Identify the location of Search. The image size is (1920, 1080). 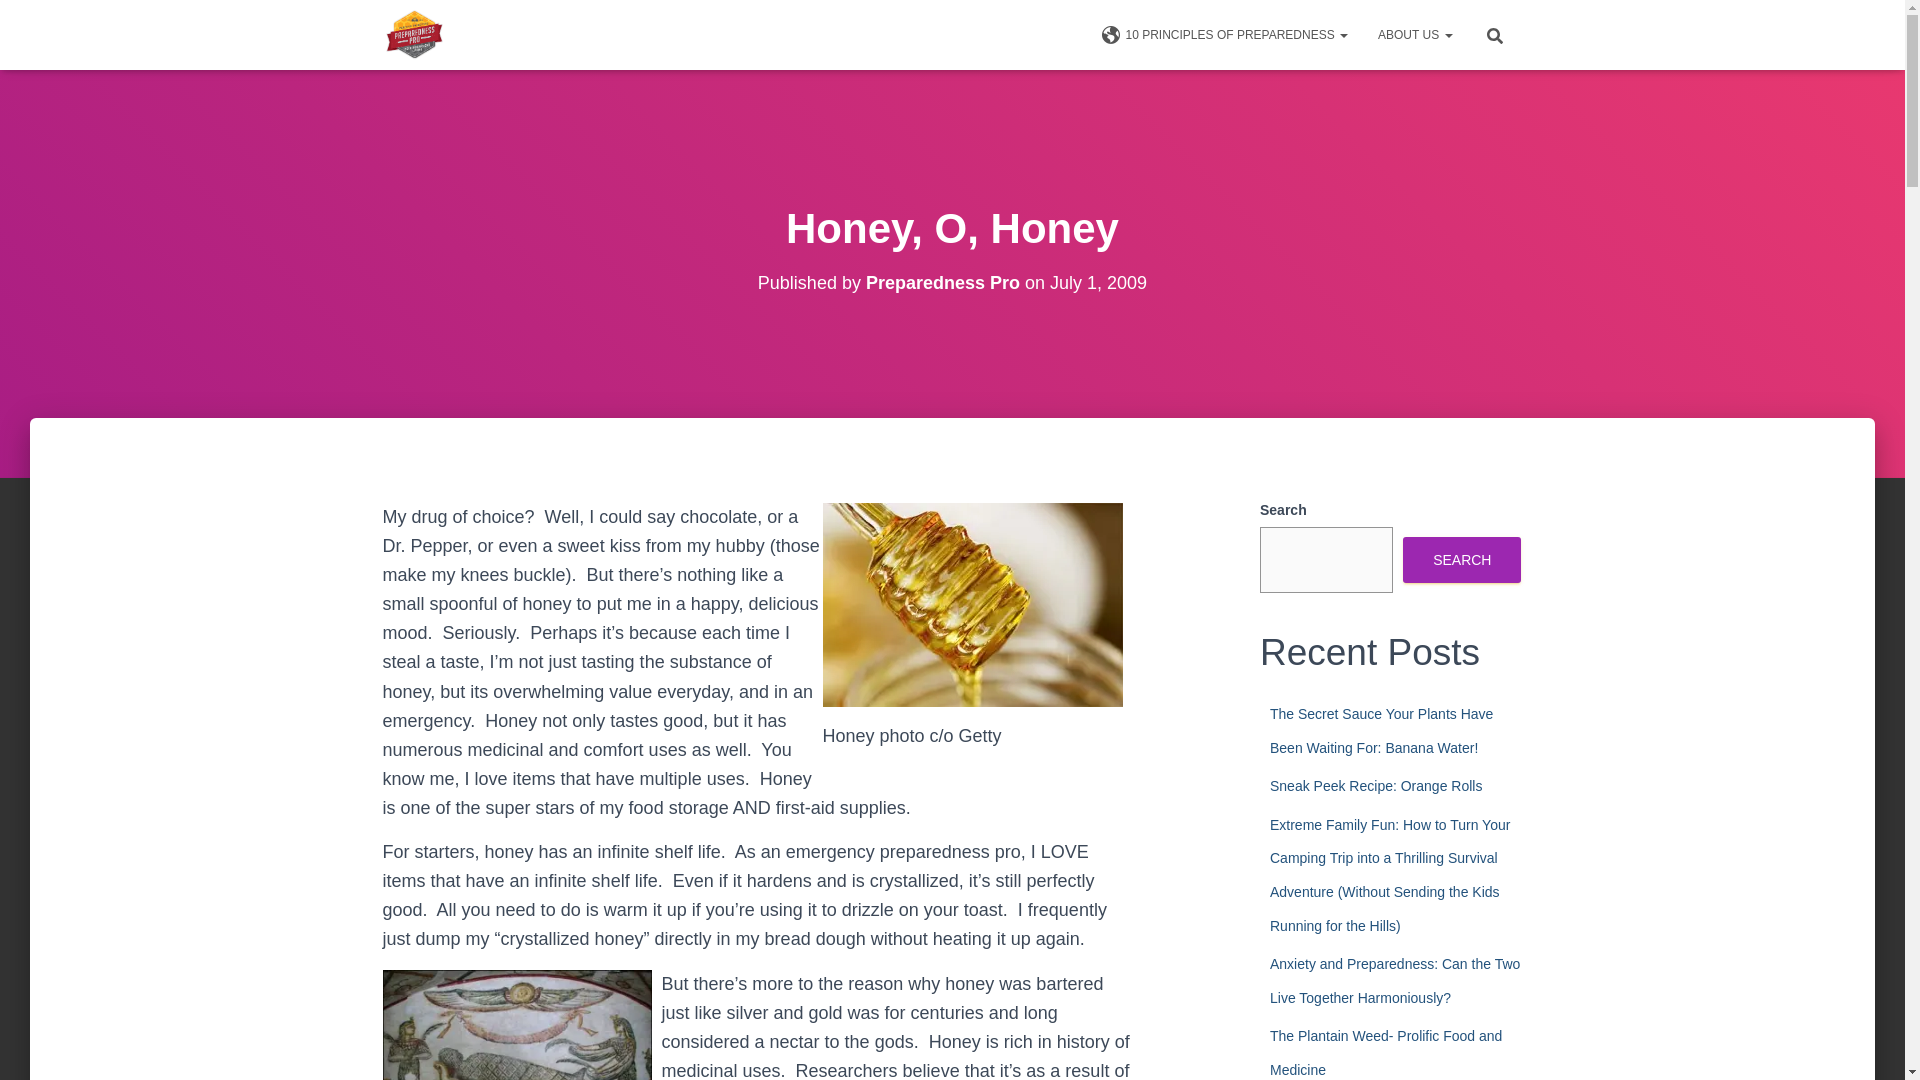
(22, 22).